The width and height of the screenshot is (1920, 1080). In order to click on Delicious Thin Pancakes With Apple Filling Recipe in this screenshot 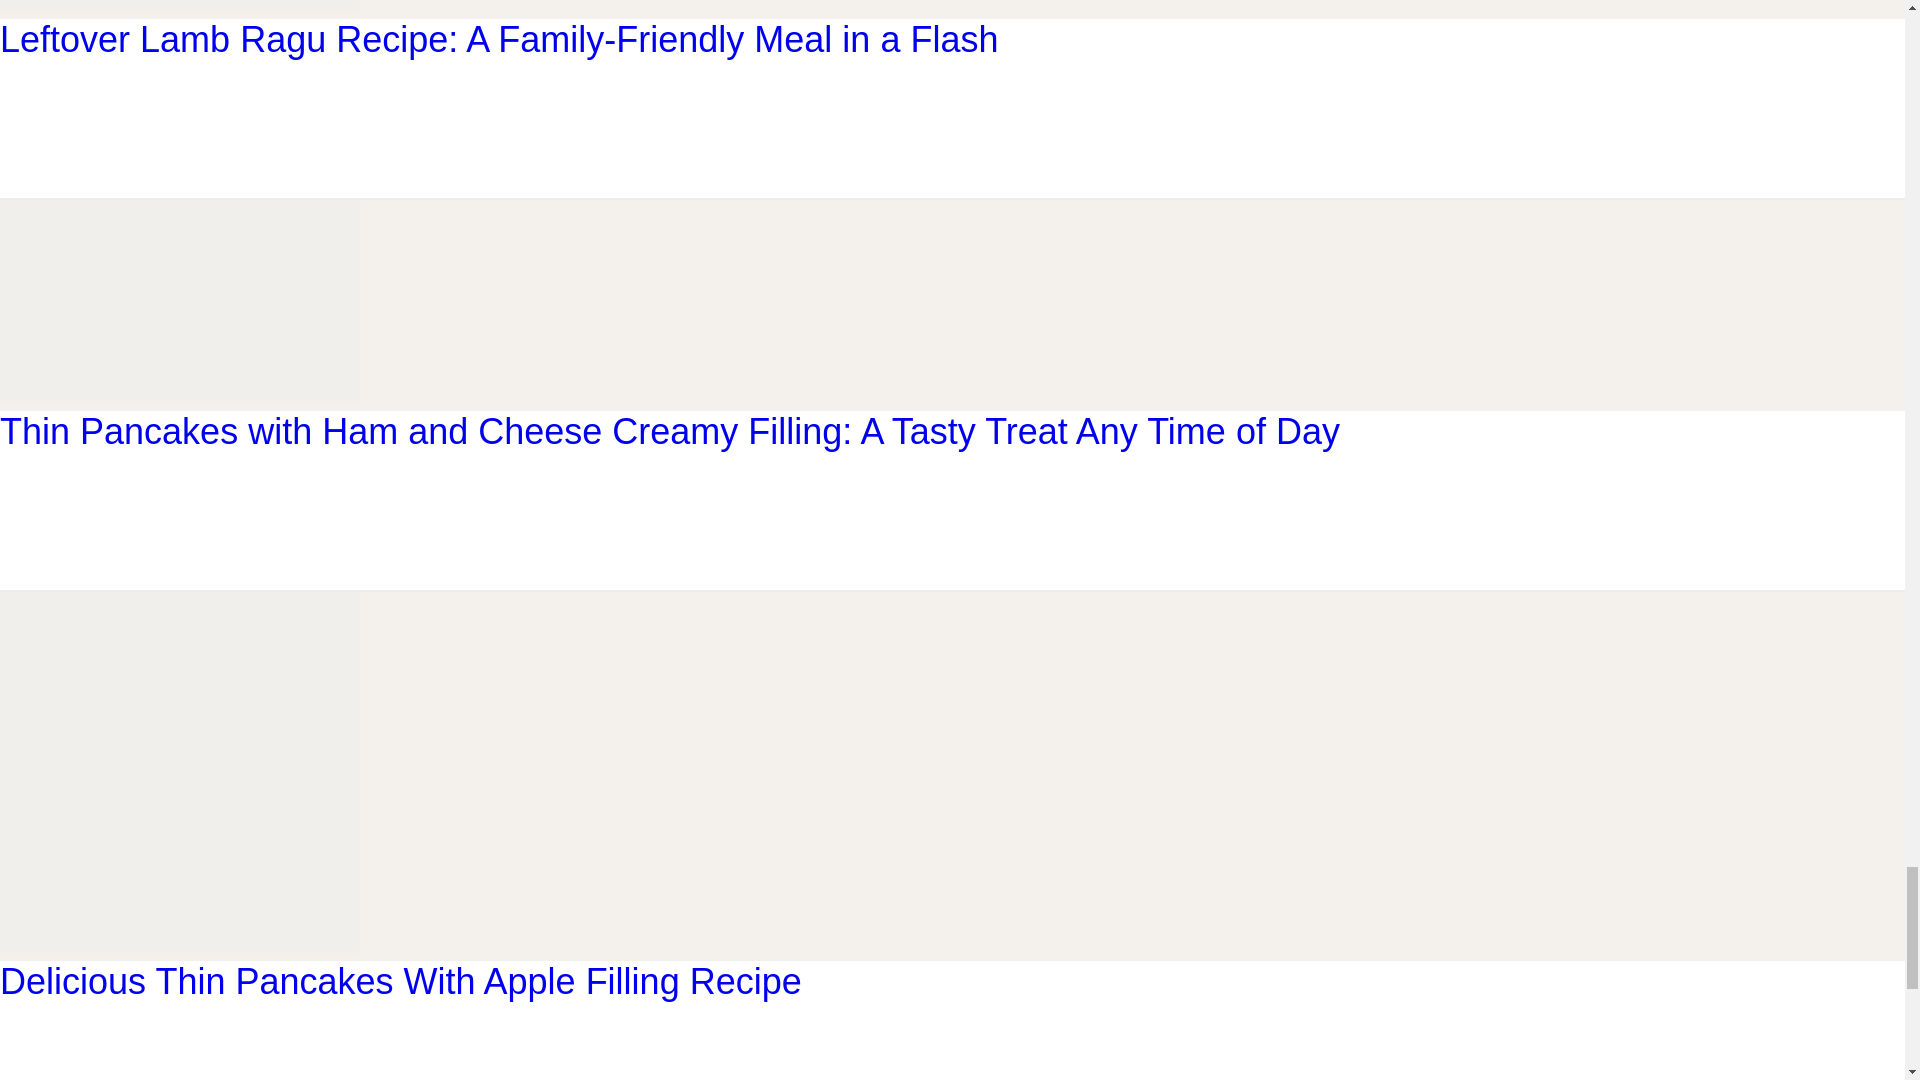, I will do `click(180, 946)`.